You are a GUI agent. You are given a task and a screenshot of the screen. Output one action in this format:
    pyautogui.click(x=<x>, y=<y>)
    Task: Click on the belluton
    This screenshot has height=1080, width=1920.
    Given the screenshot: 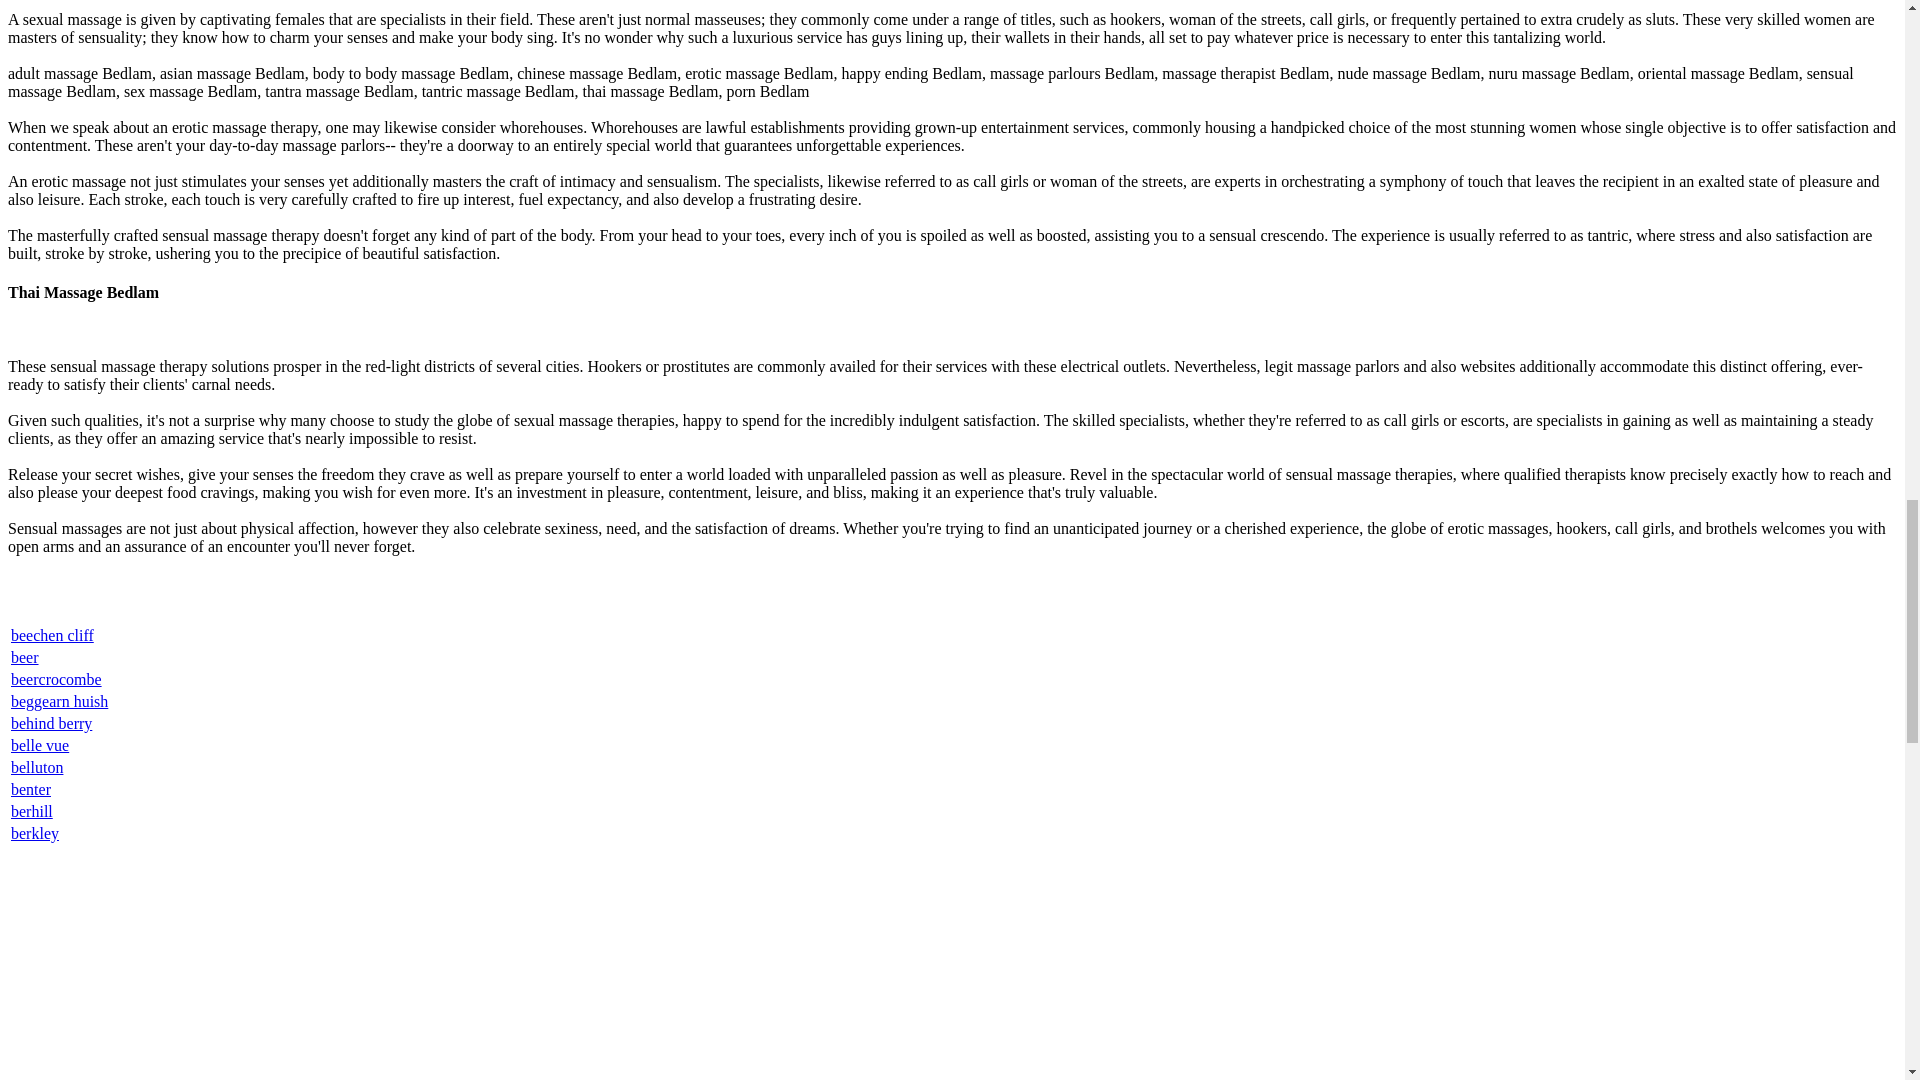 What is the action you would take?
    pyautogui.click(x=37, y=768)
    